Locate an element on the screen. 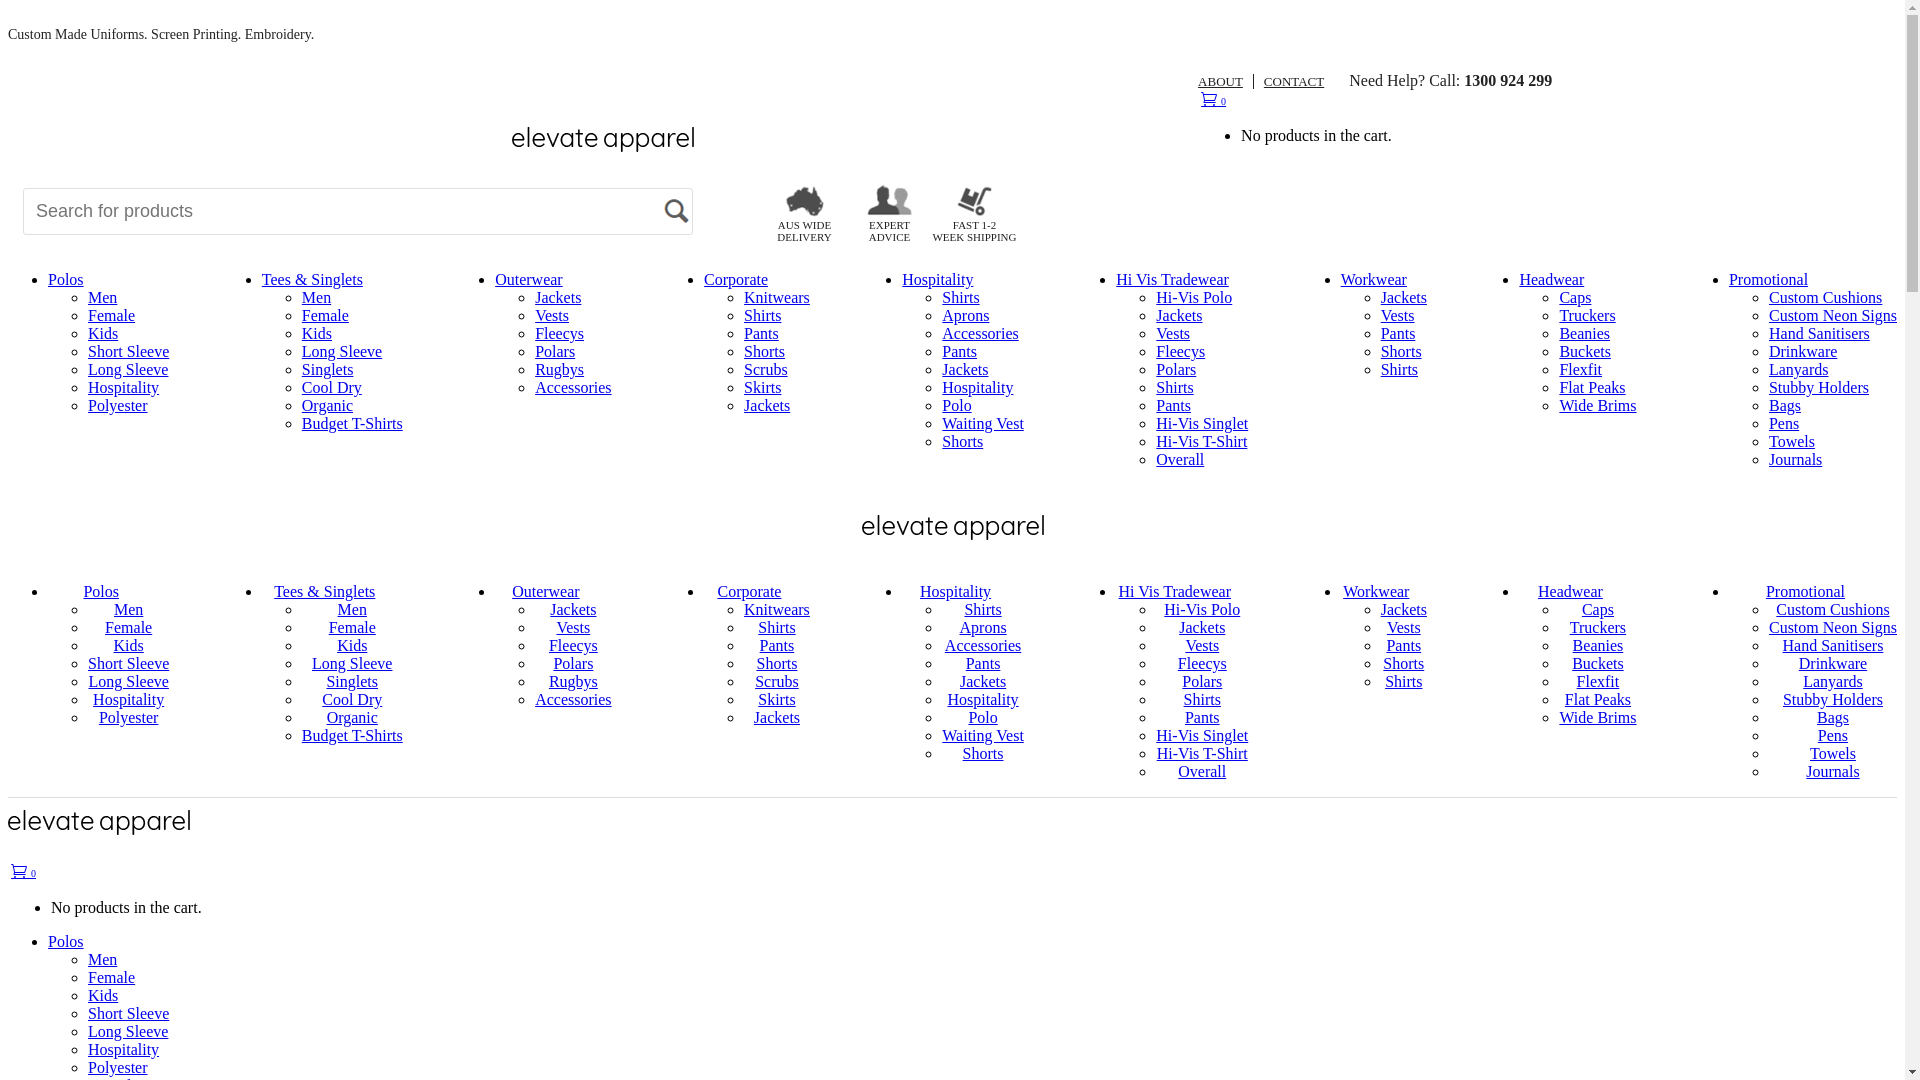 The width and height of the screenshot is (1920, 1080). Polyester is located at coordinates (118, 1068).